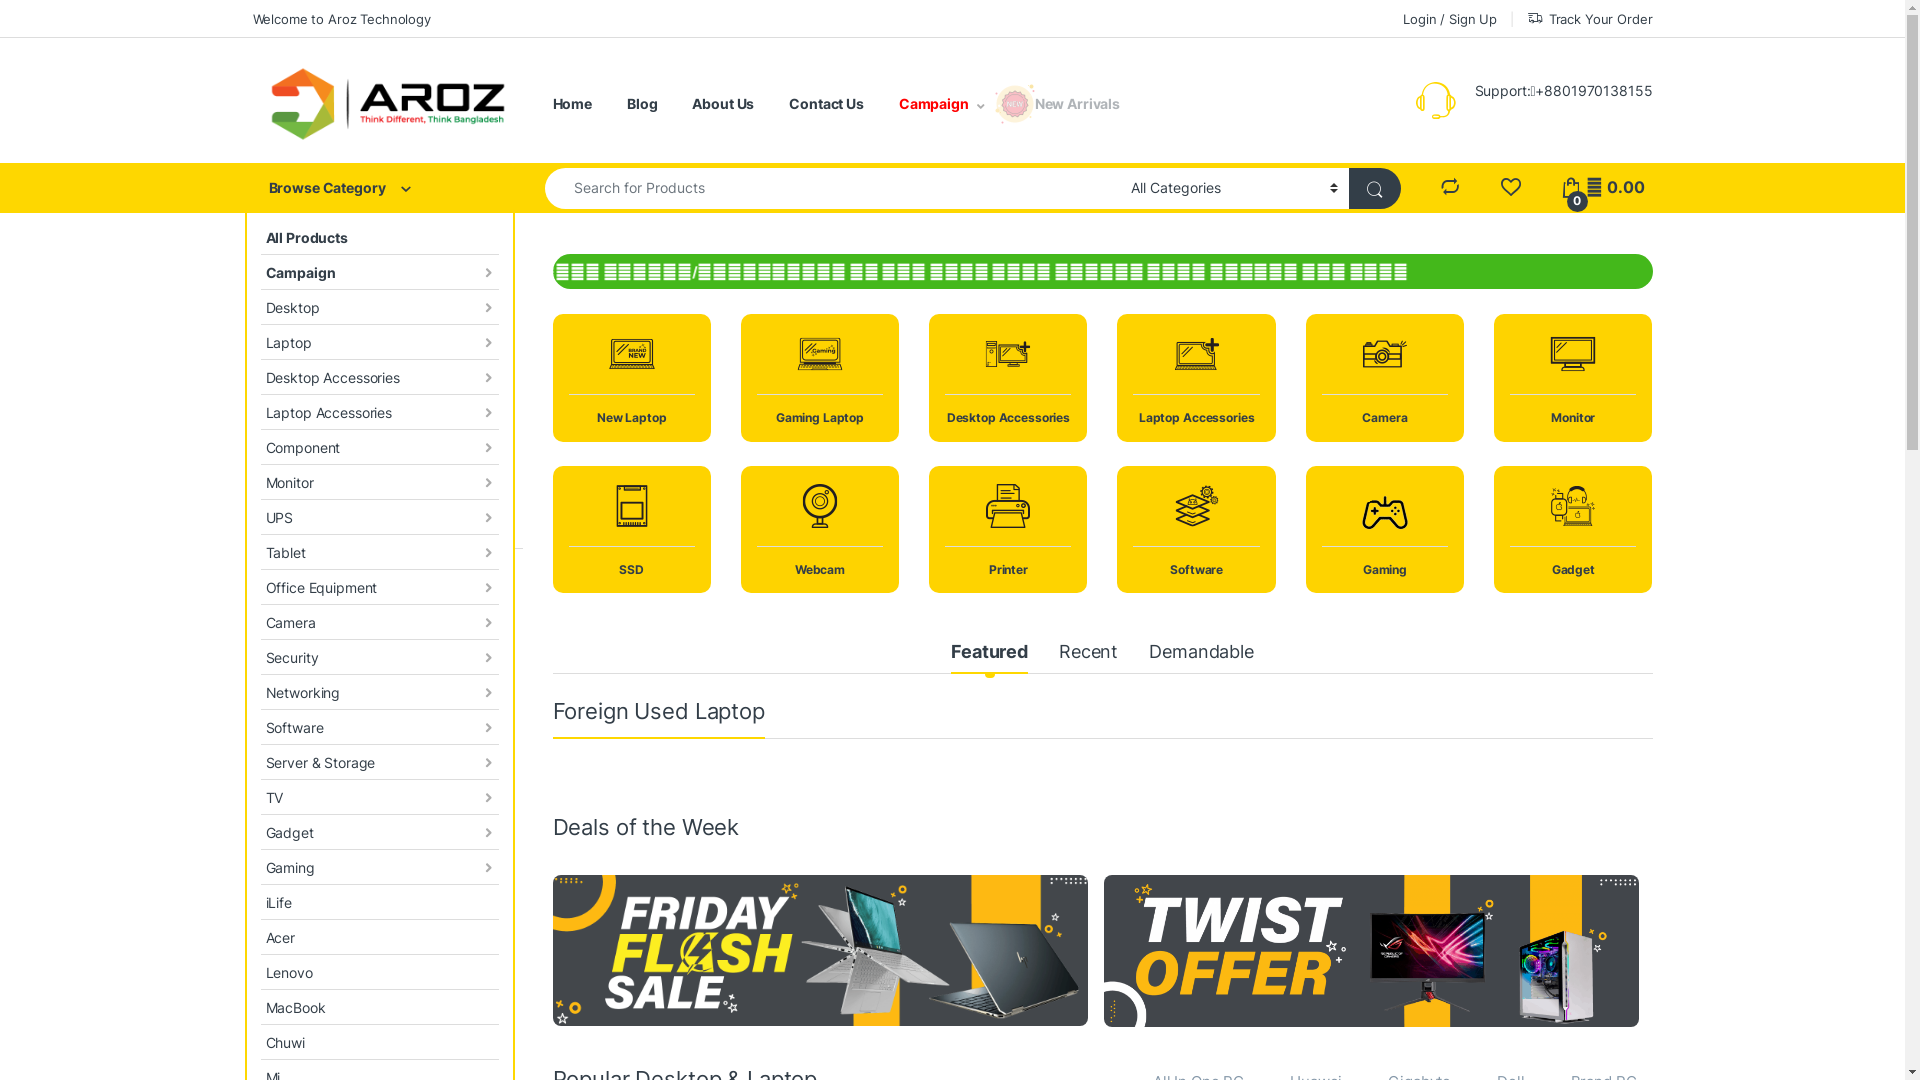 This screenshot has width=1920, height=1080. Describe the element at coordinates (379, 378) in the screenshot. I see `Desktop Accessories` at that location.